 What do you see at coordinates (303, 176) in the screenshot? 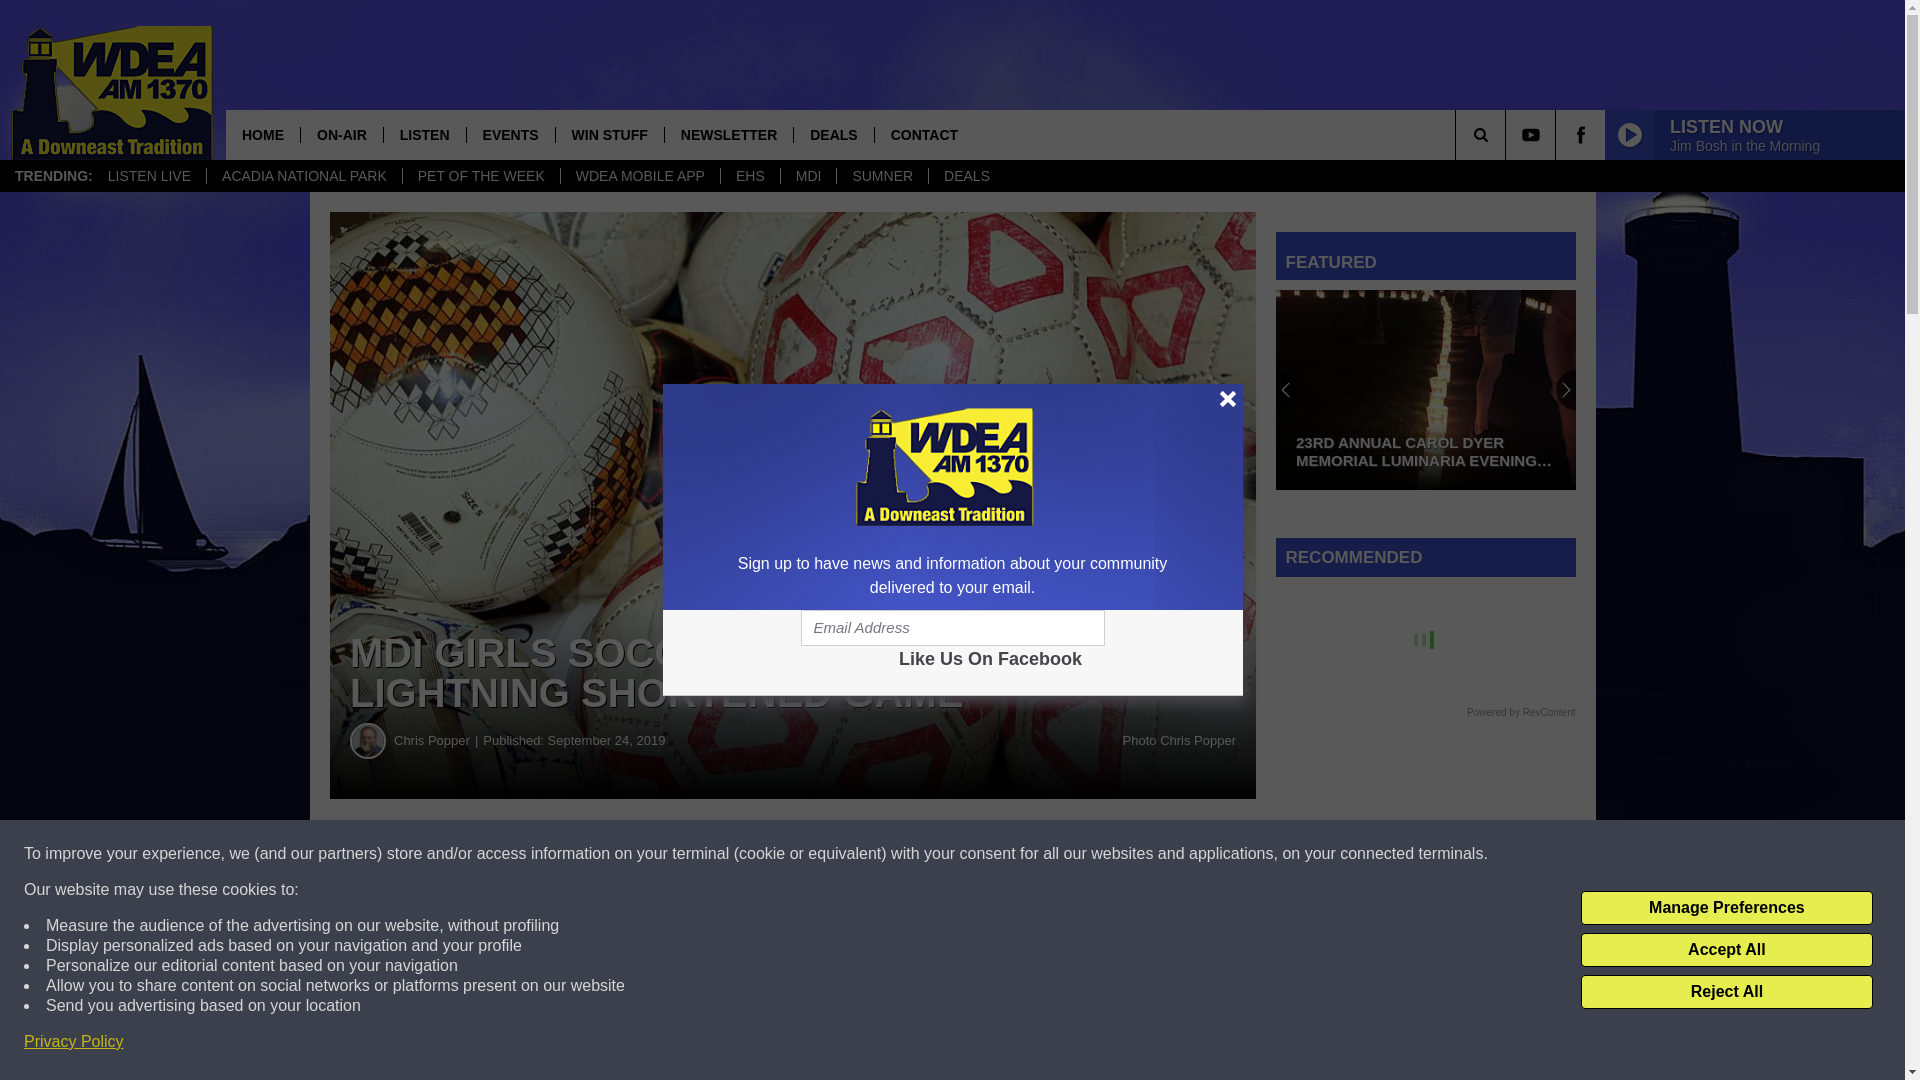
I see `ACADIA NATIONAL PARK` at bounding box center [303, 176].